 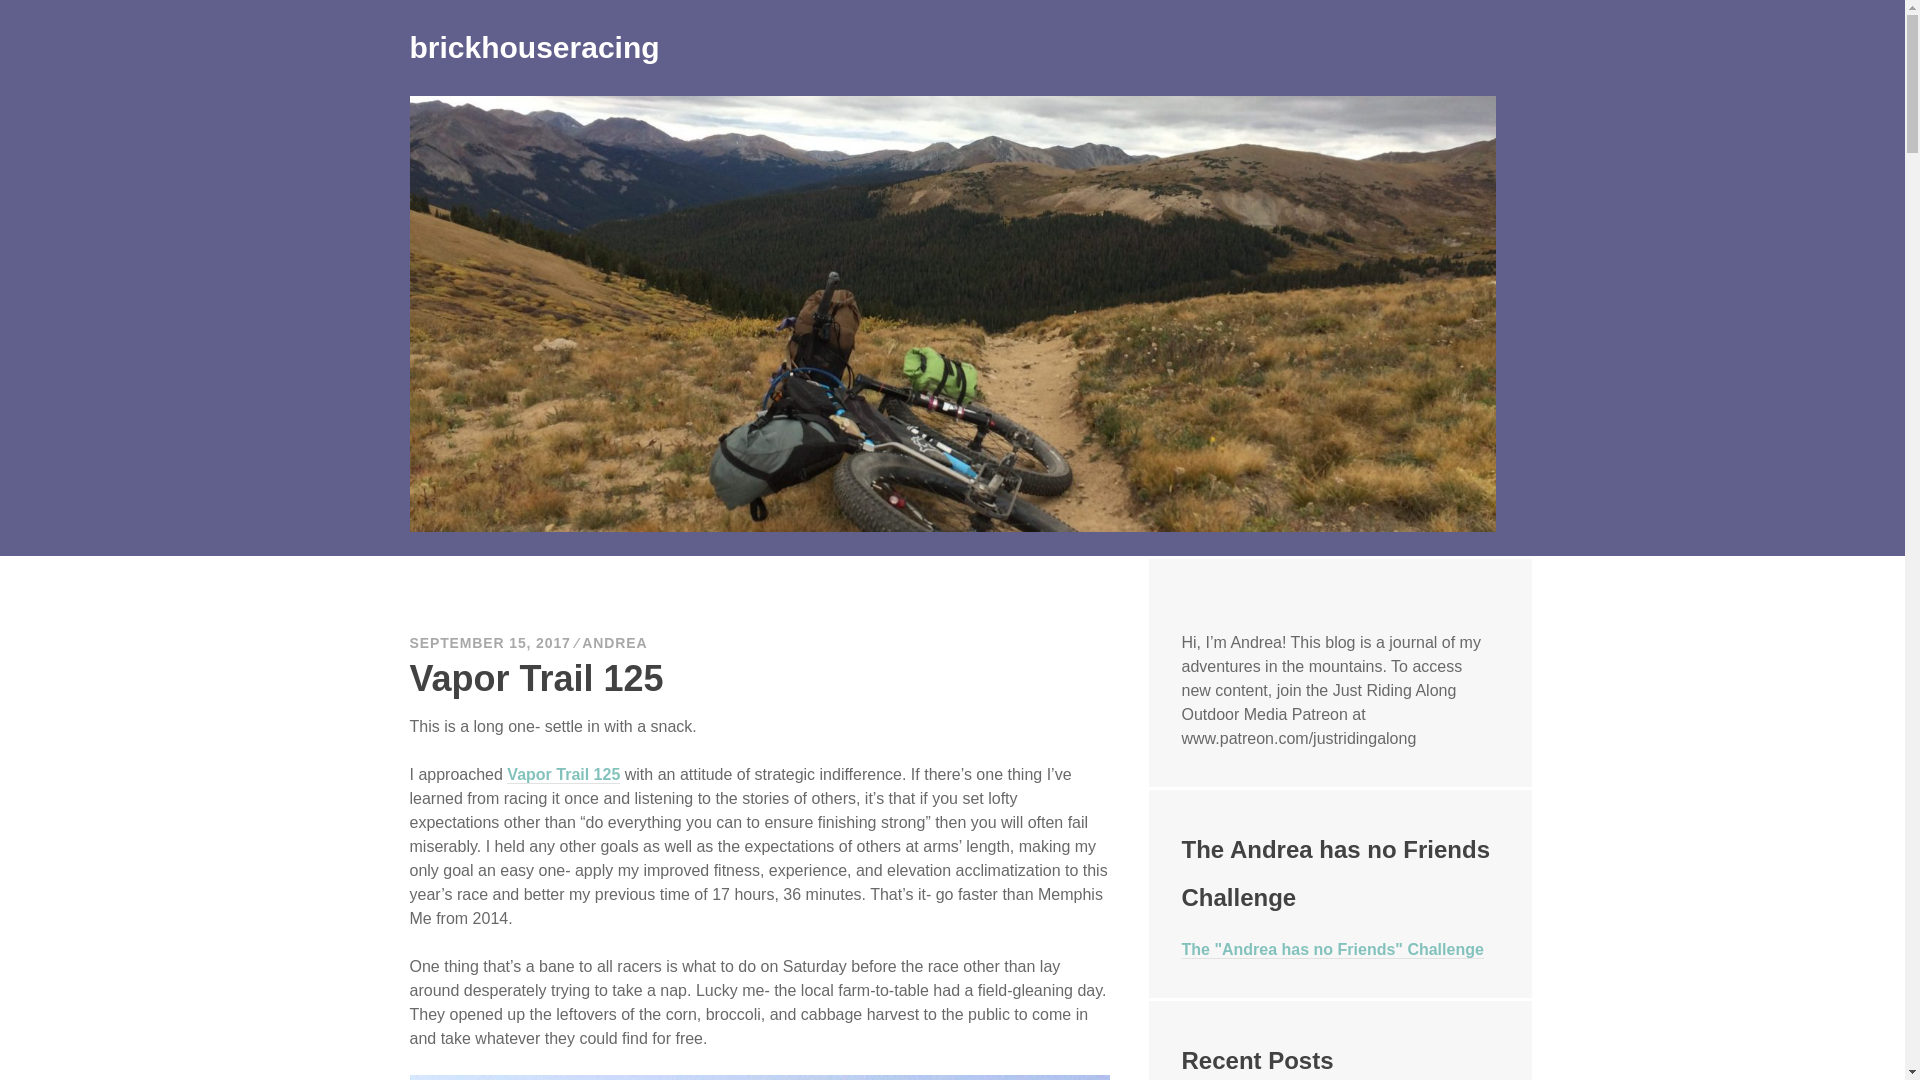 What do you see at coordinates (563, 774) in the screenshot?
I see `Vapor Trail 125` at bounding box center [563, 774].